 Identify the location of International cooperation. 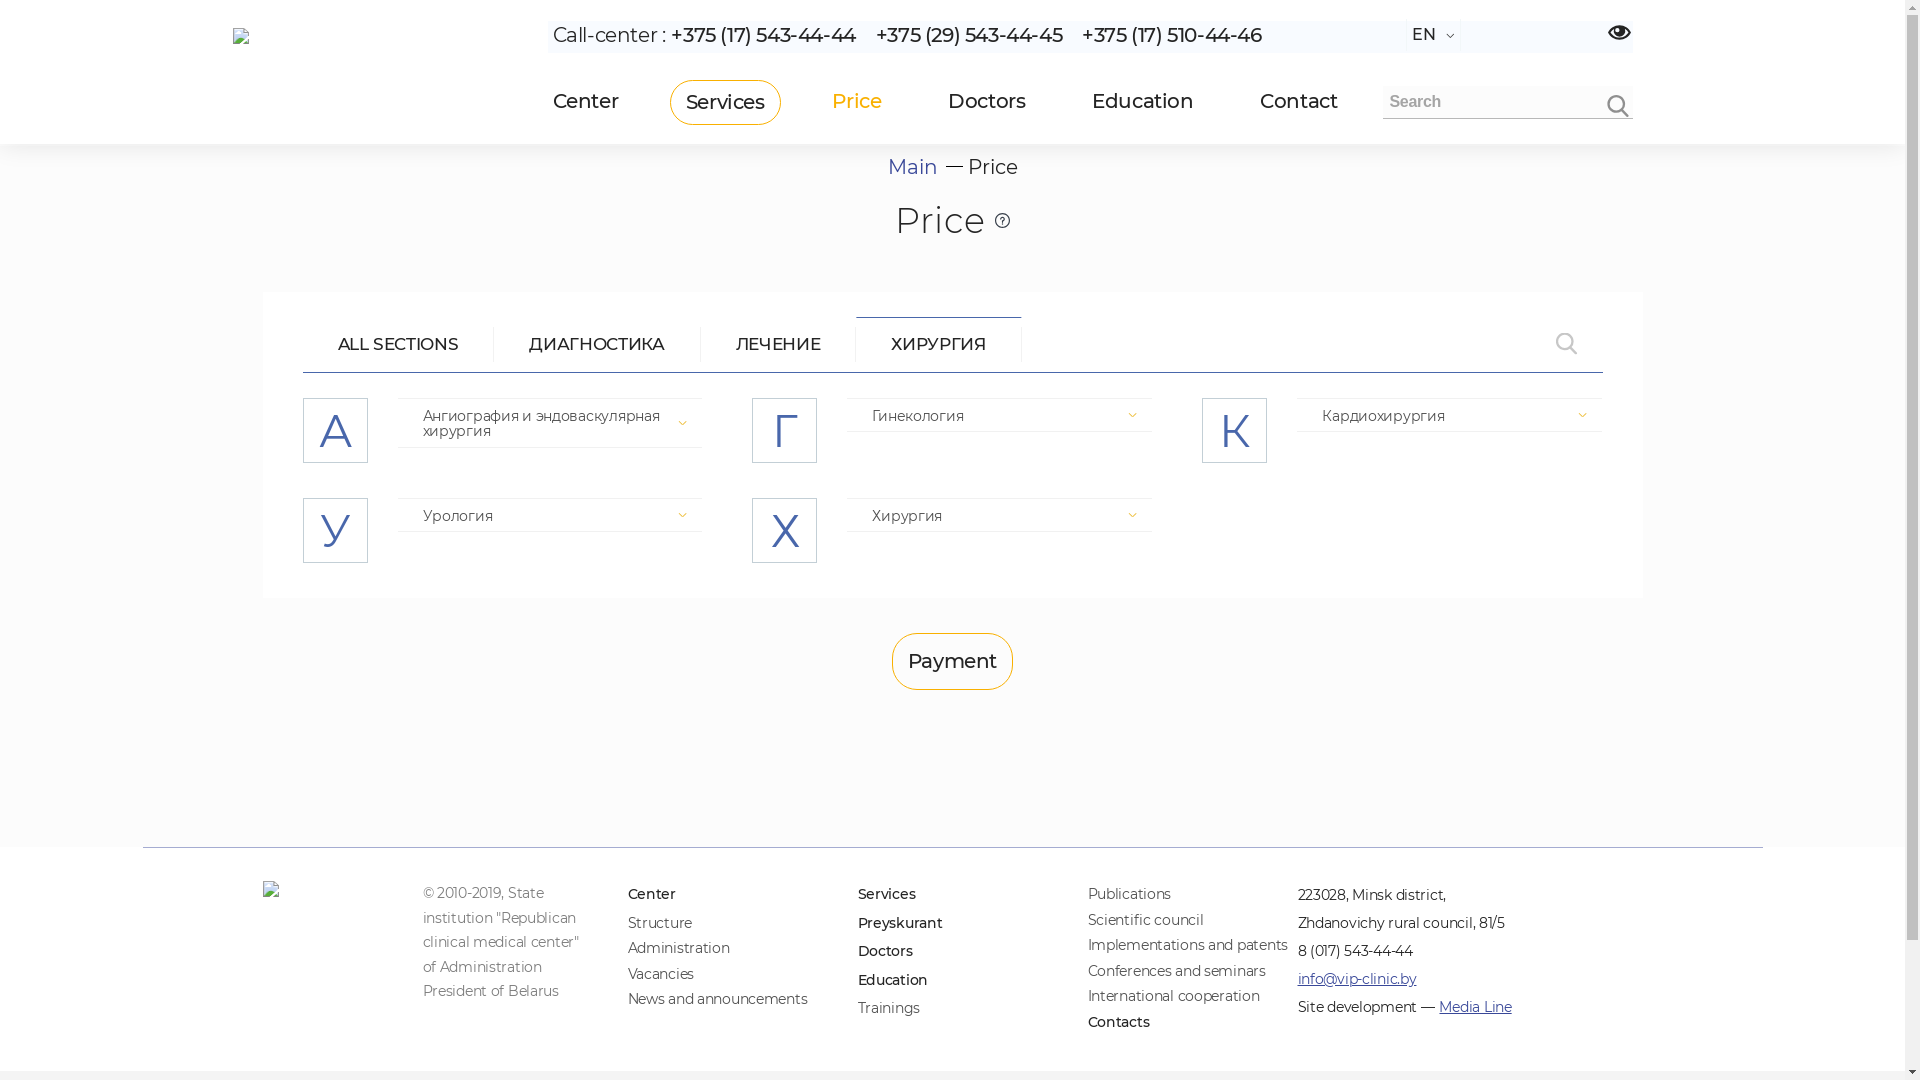
(1174, 996).